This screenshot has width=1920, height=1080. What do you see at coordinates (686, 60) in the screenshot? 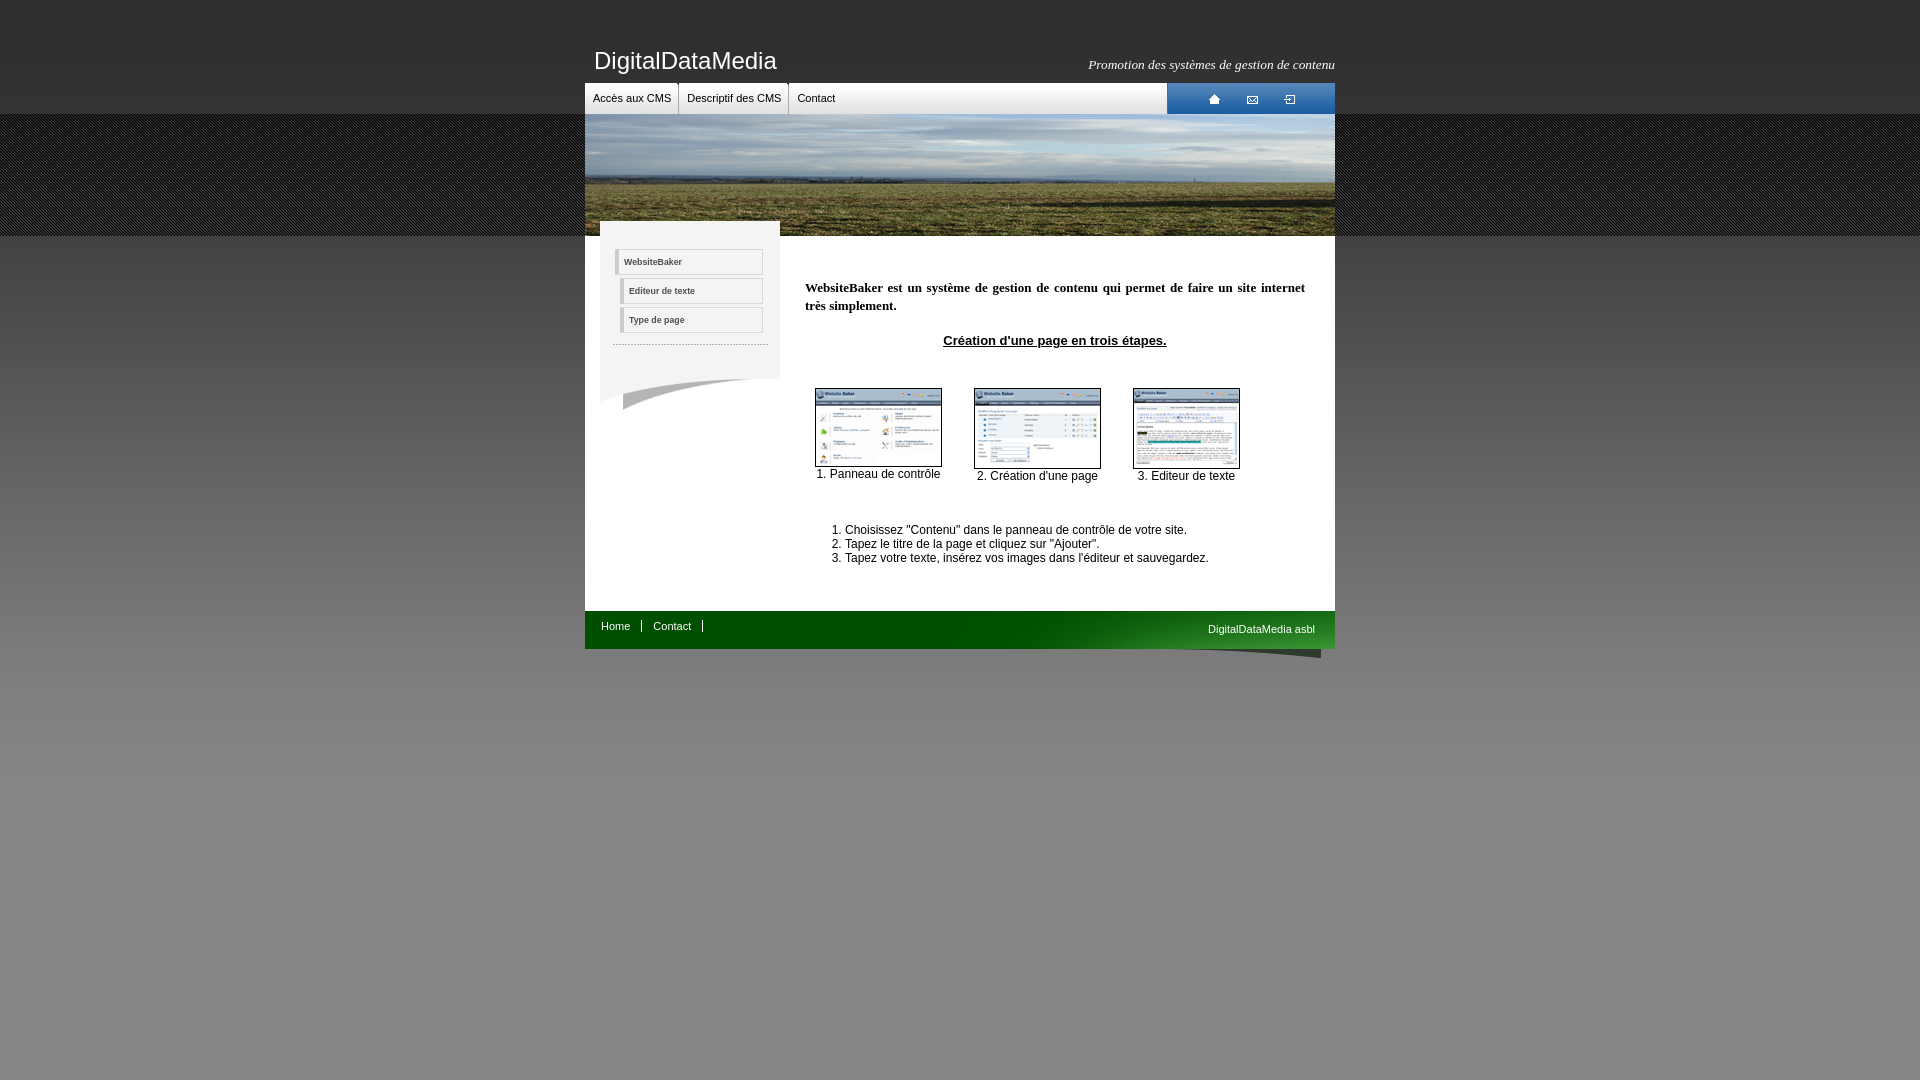
I see `DigitalDataMedia` at bounding box center [686, 60].